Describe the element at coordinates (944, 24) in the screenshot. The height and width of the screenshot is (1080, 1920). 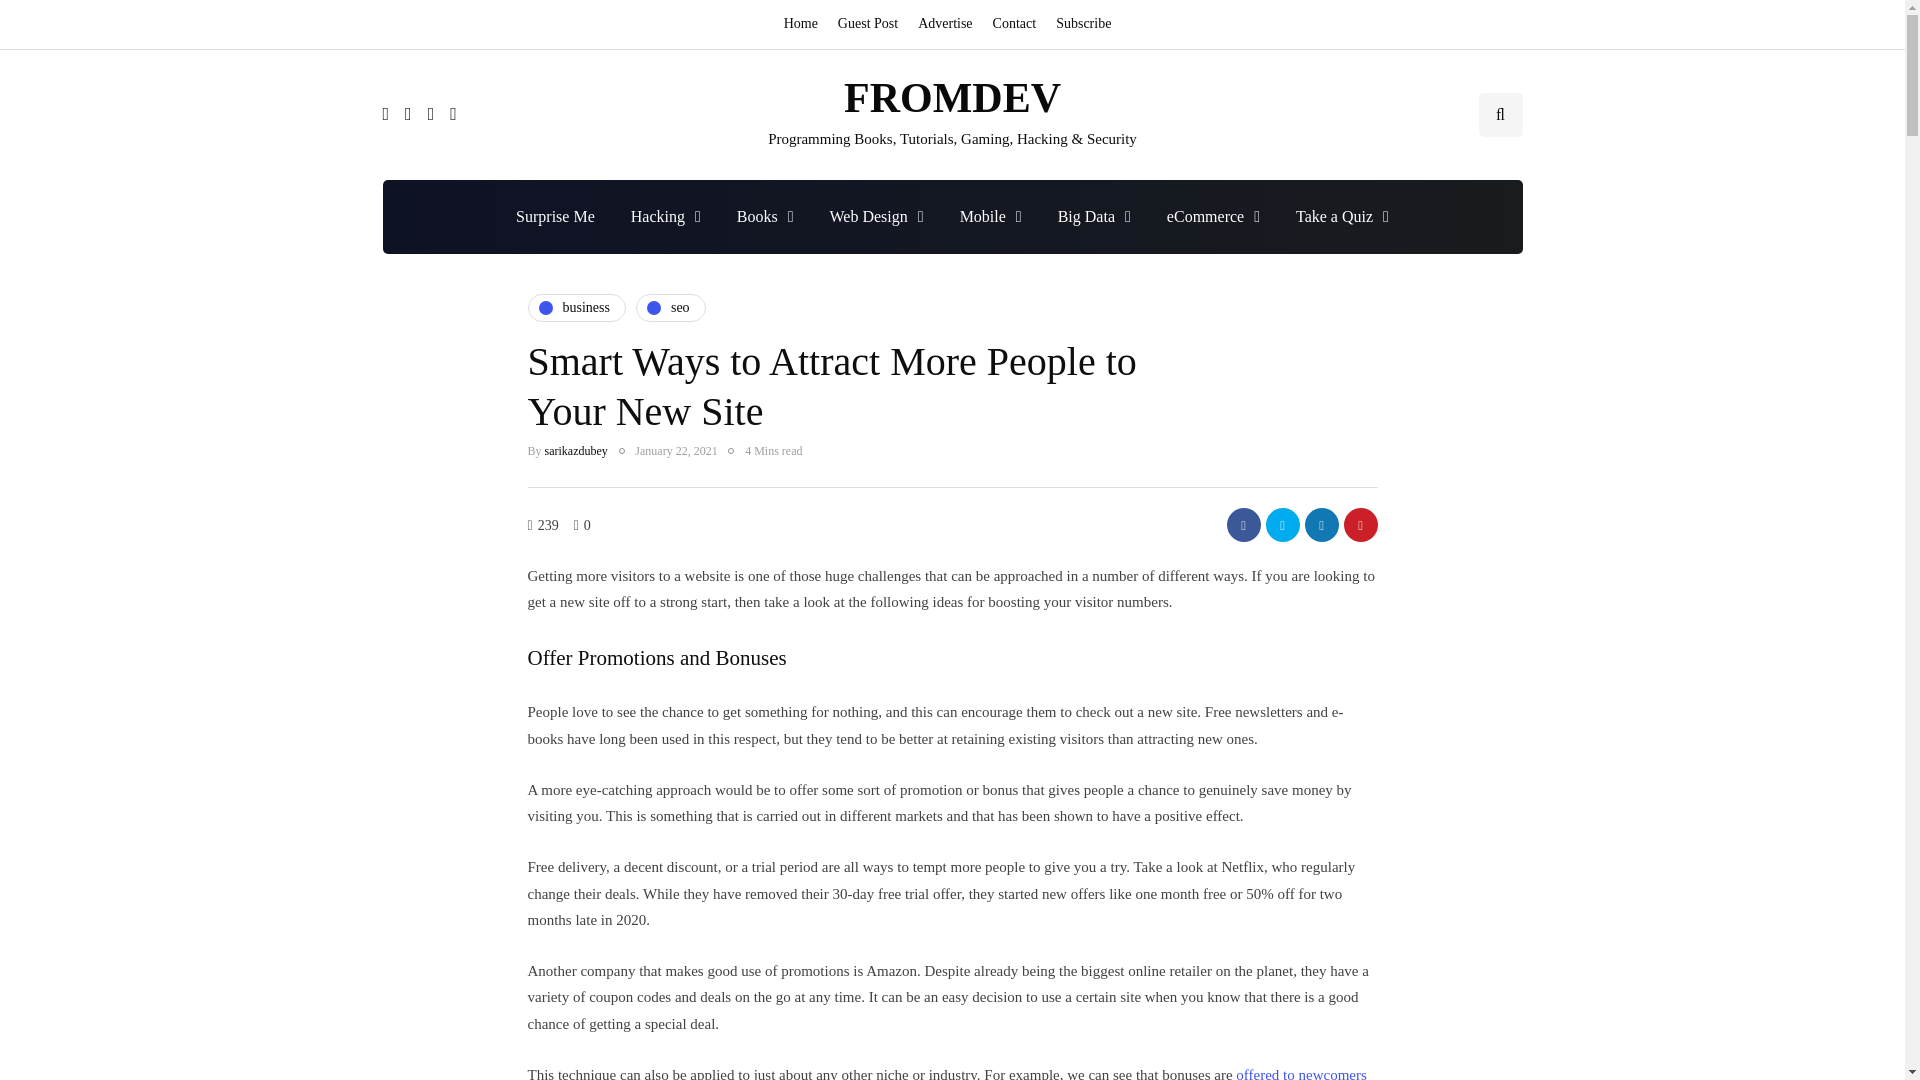
I see `Advertise` at that location.